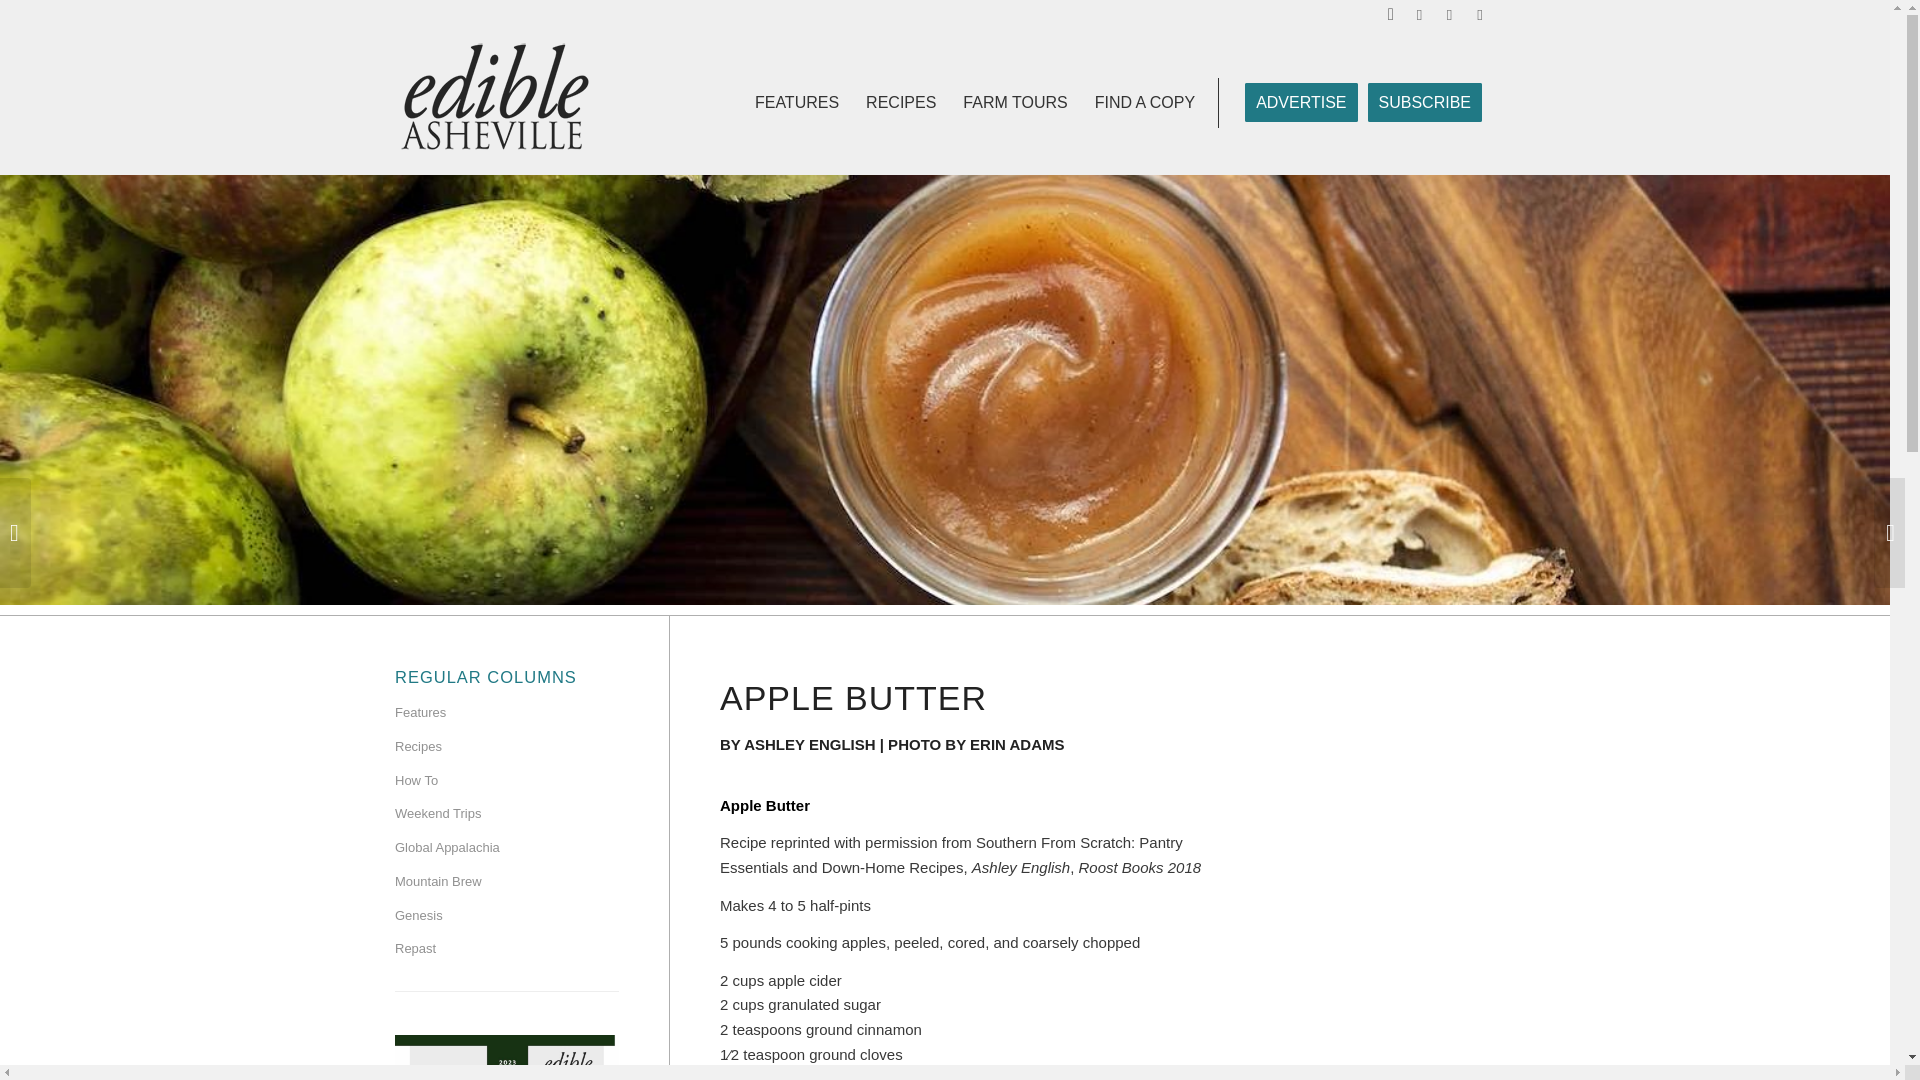 This screenshot has height=1080, width=1920. I want to click on Recipes, so click(506, 748).